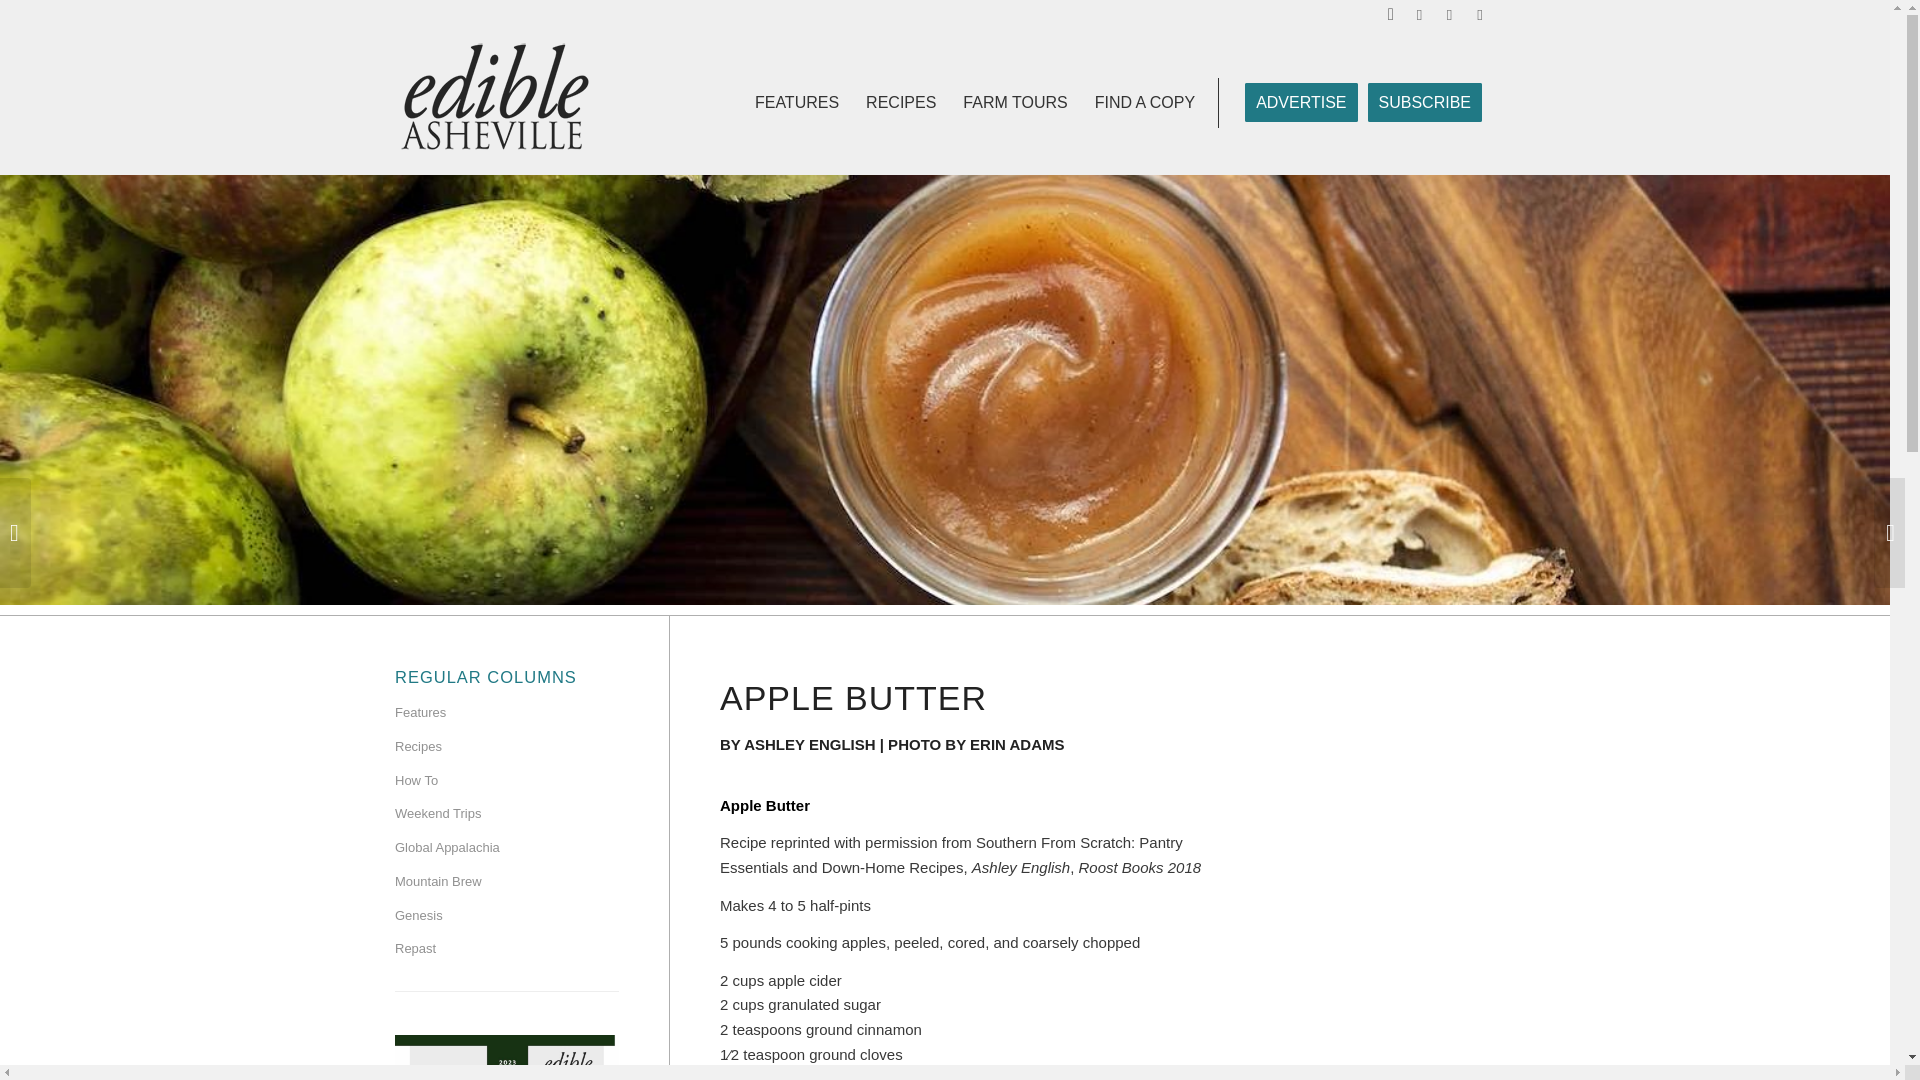 This screenshot has height=1080, width=1920. I want to click on Recipes, so click(506, 748).